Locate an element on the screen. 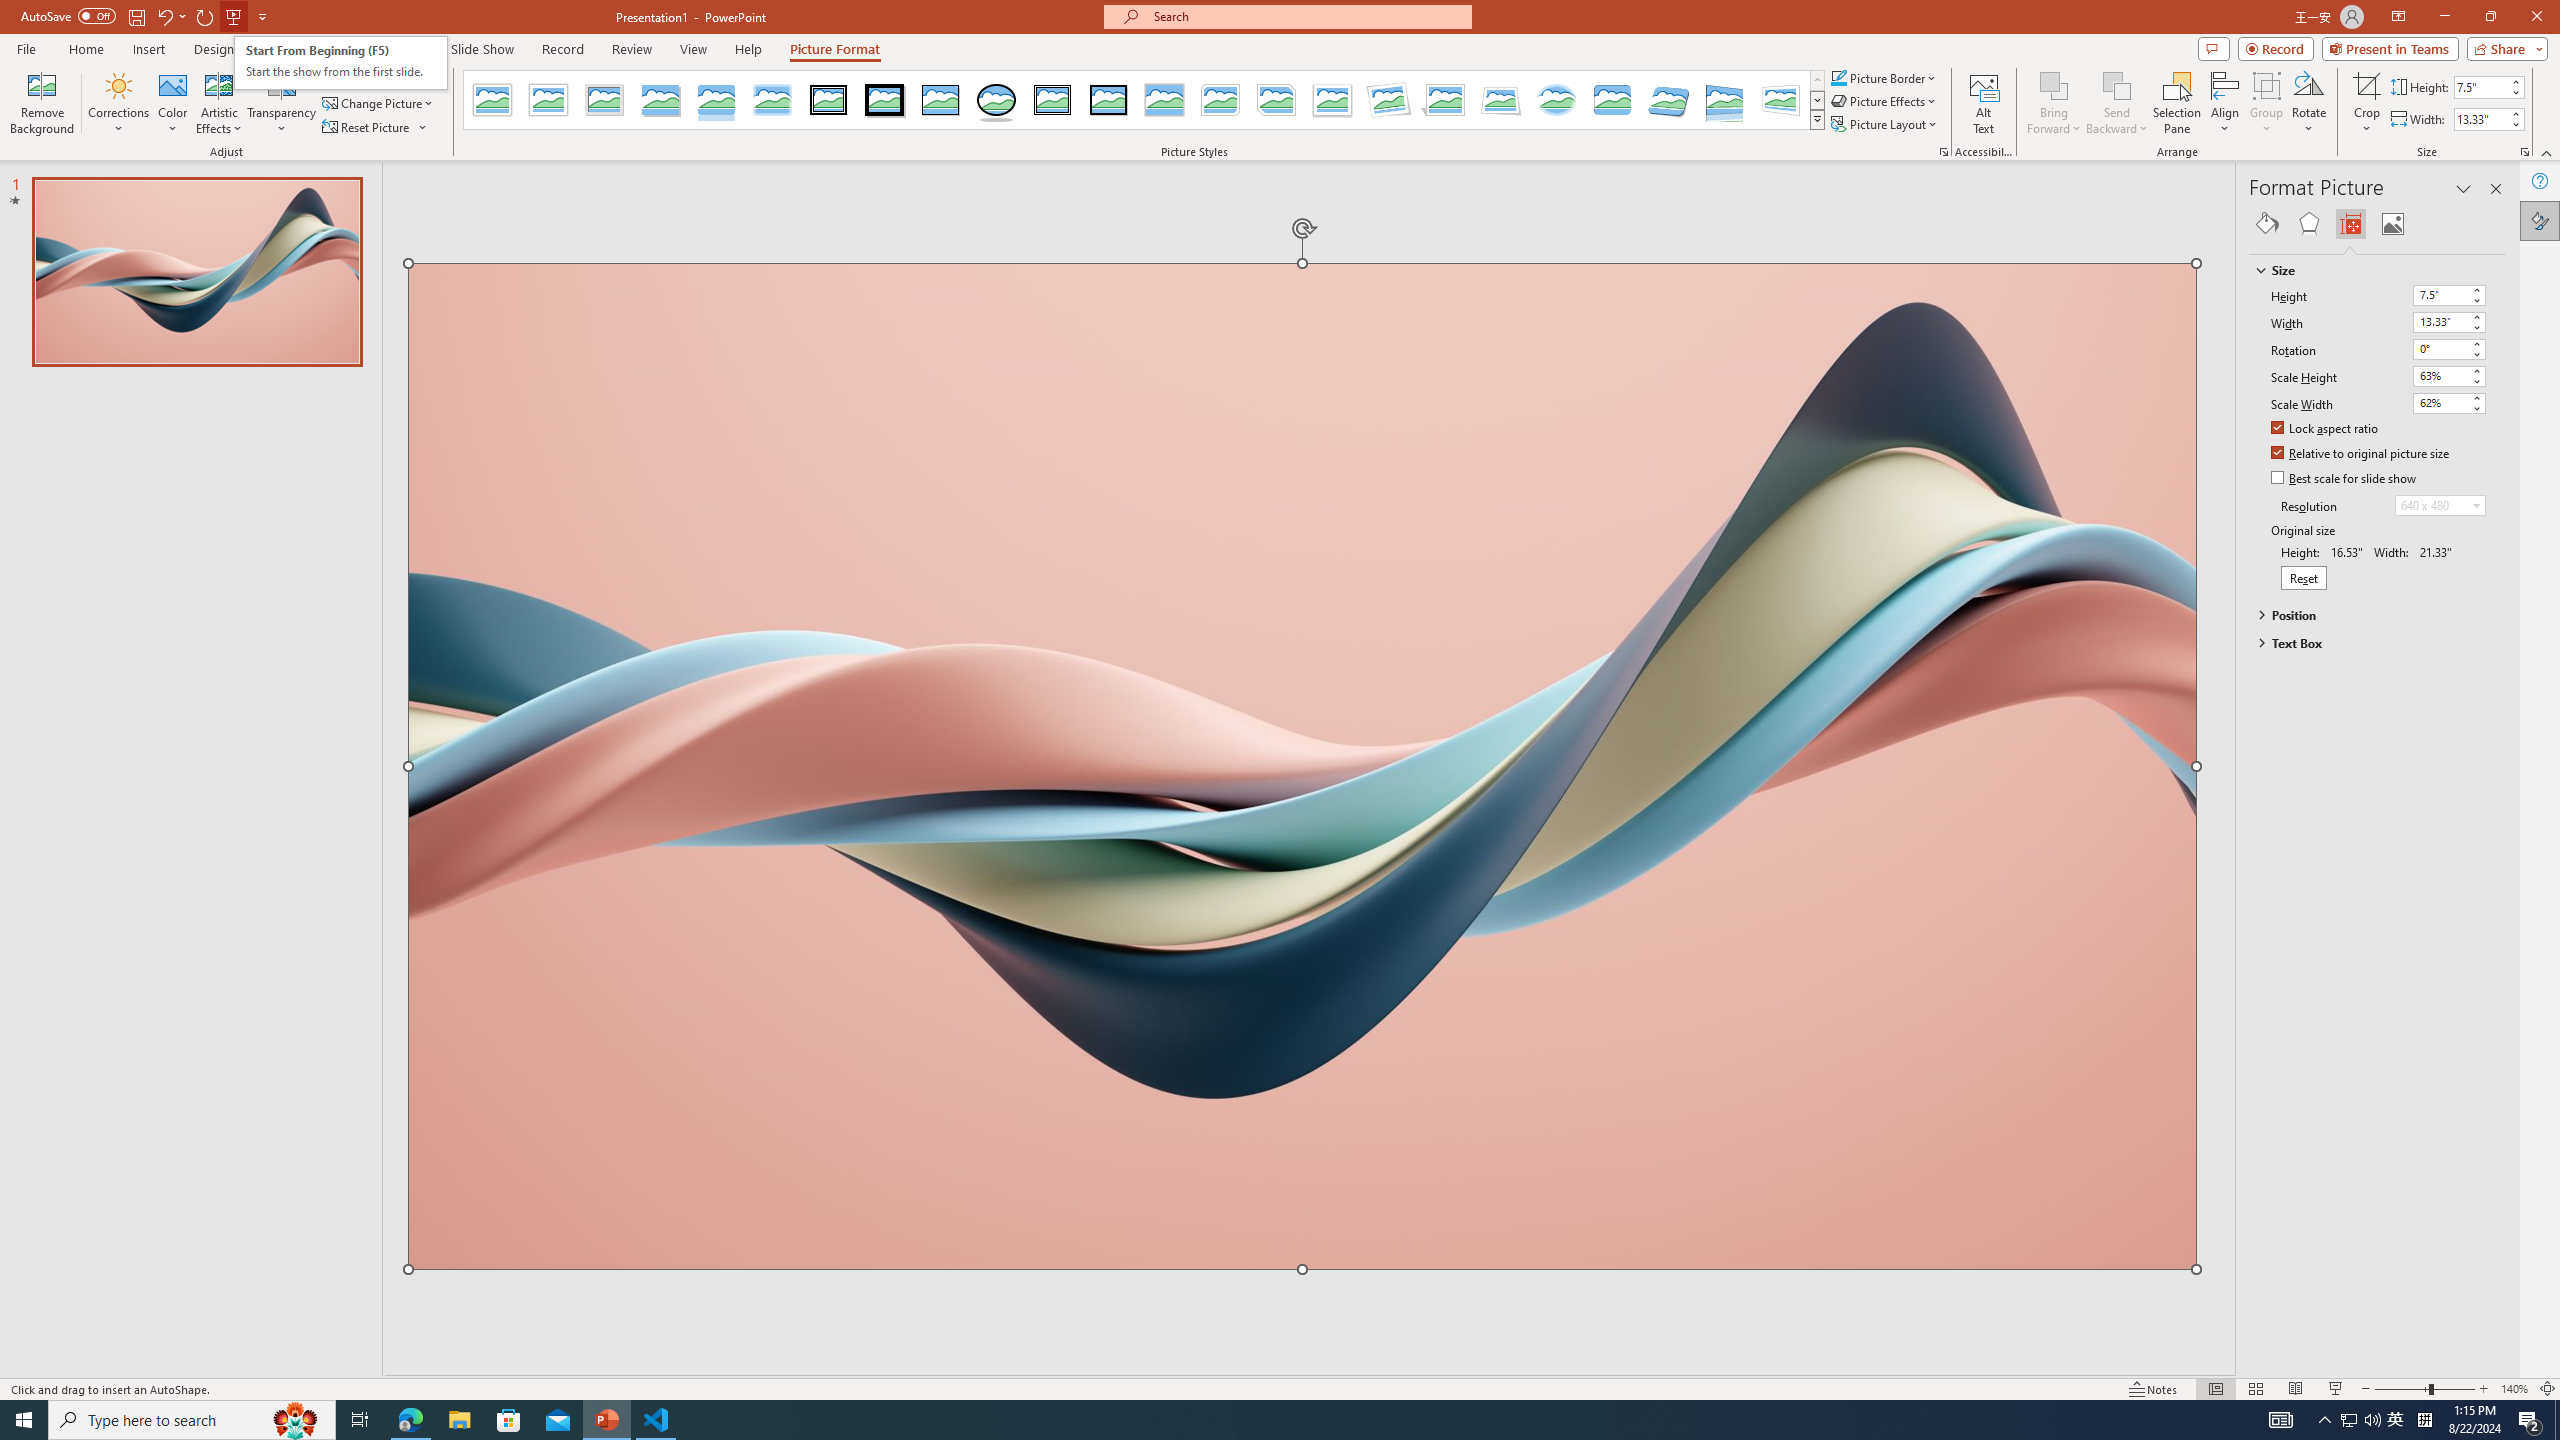 Image resolution: width=2560 pixels, height=1440 pixels. Wavy 3D art is located at coordinates (1302, 766).